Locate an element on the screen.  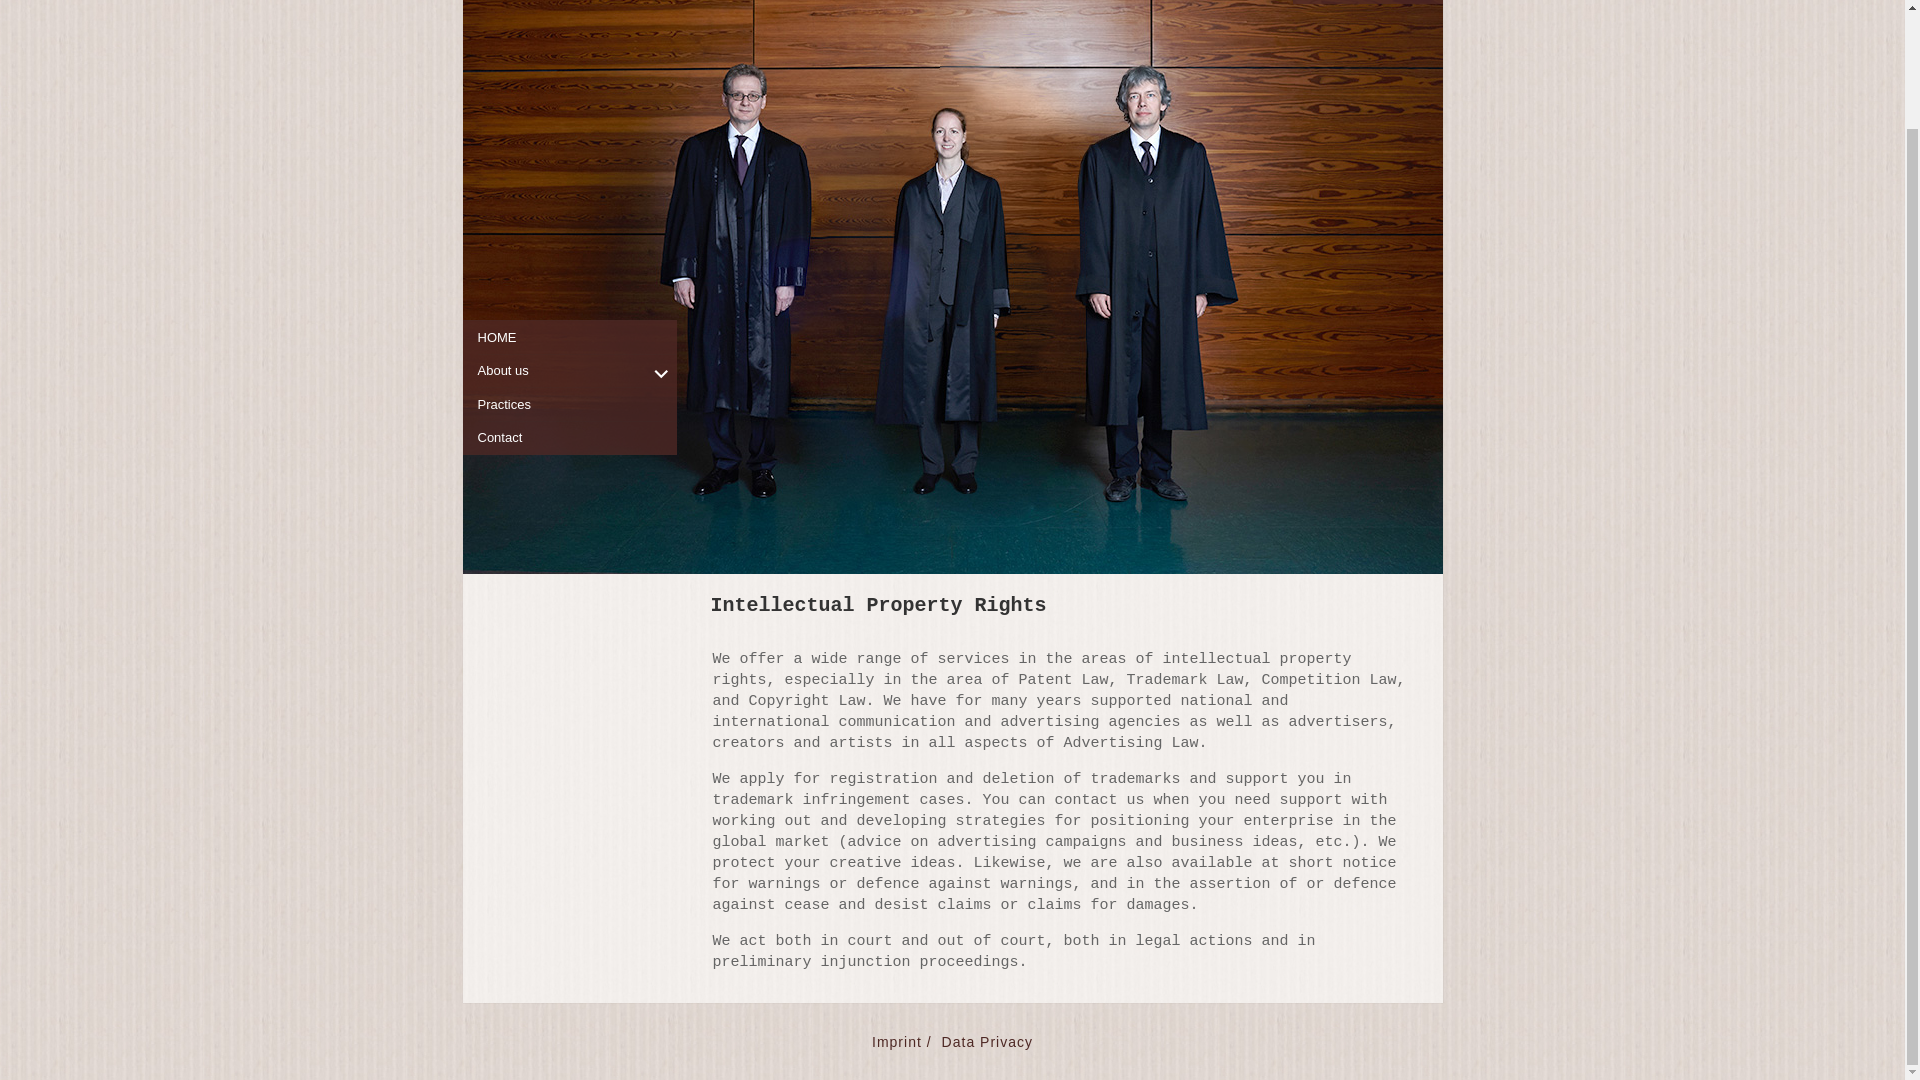
Contact is located at coordinates (578, 306).